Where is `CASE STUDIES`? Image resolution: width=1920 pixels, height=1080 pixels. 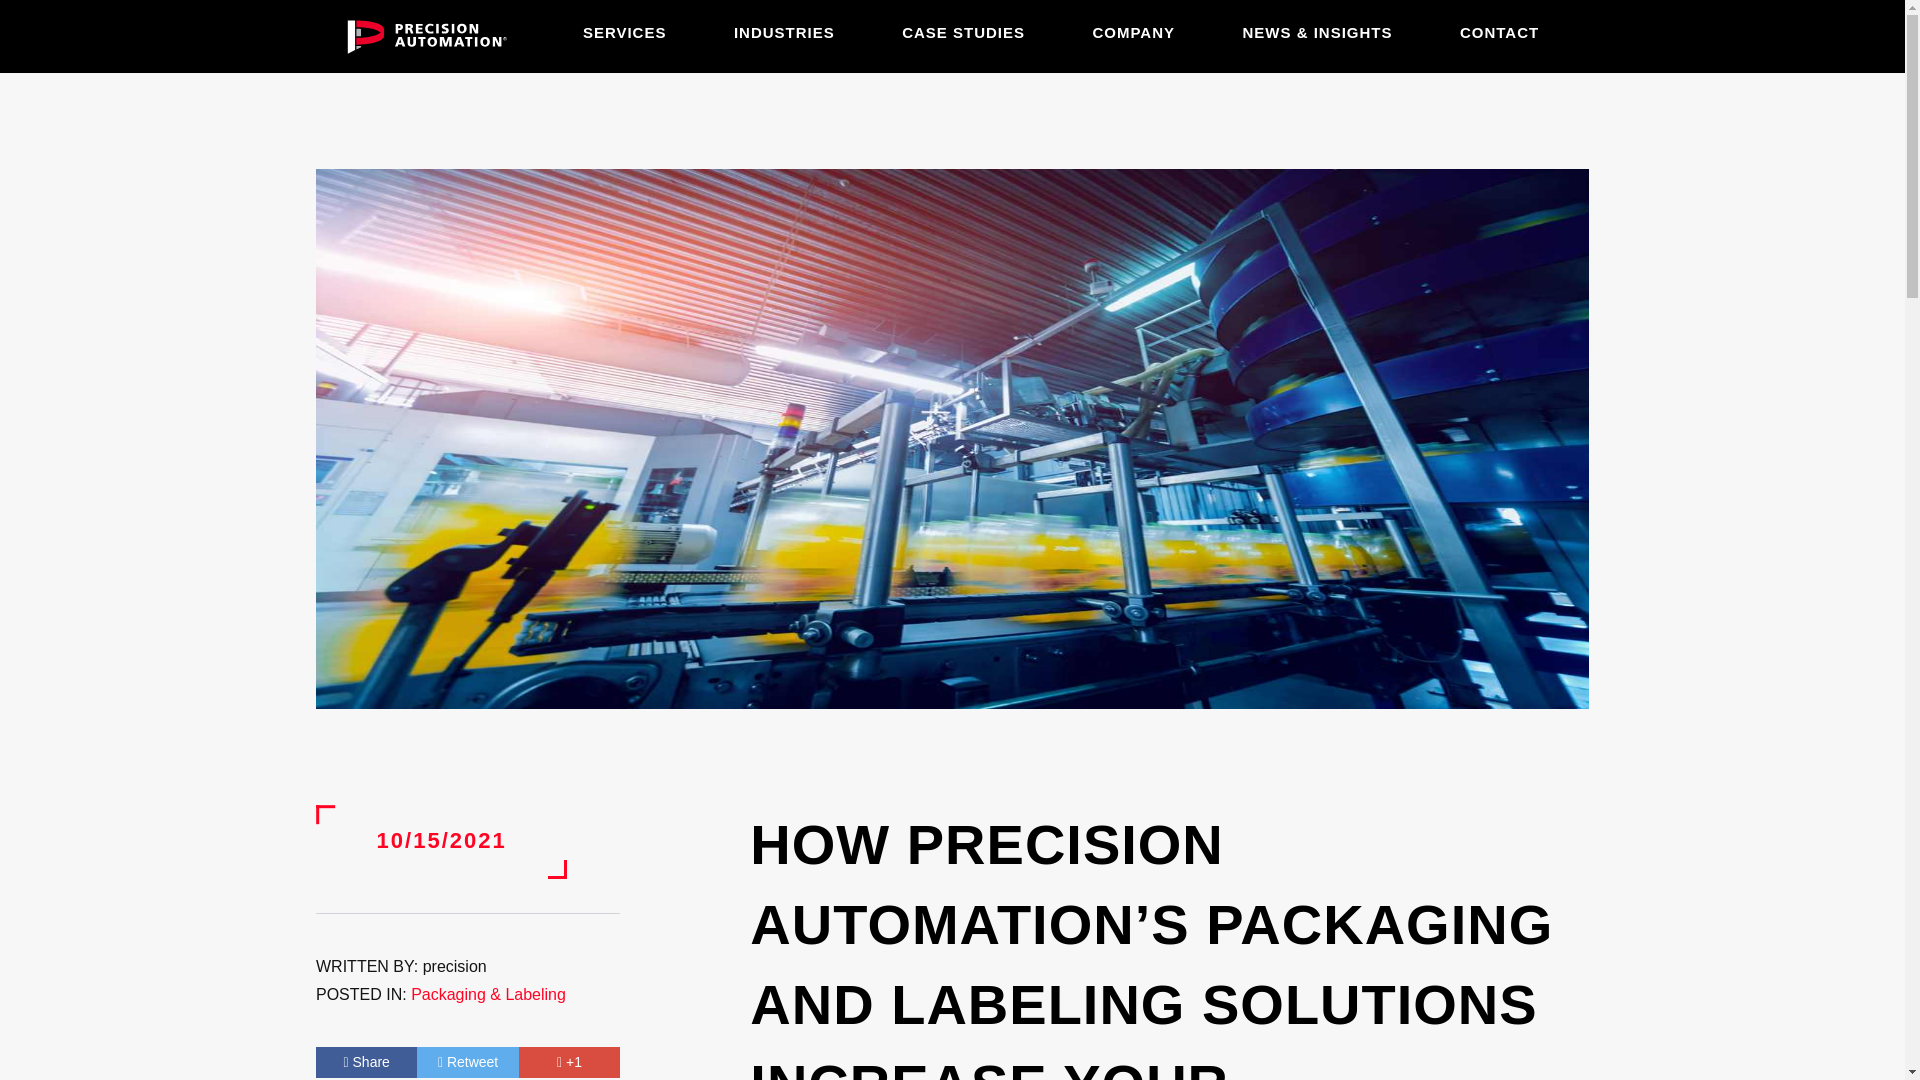 CASE STUDIES is located at coordinates (964, 32).